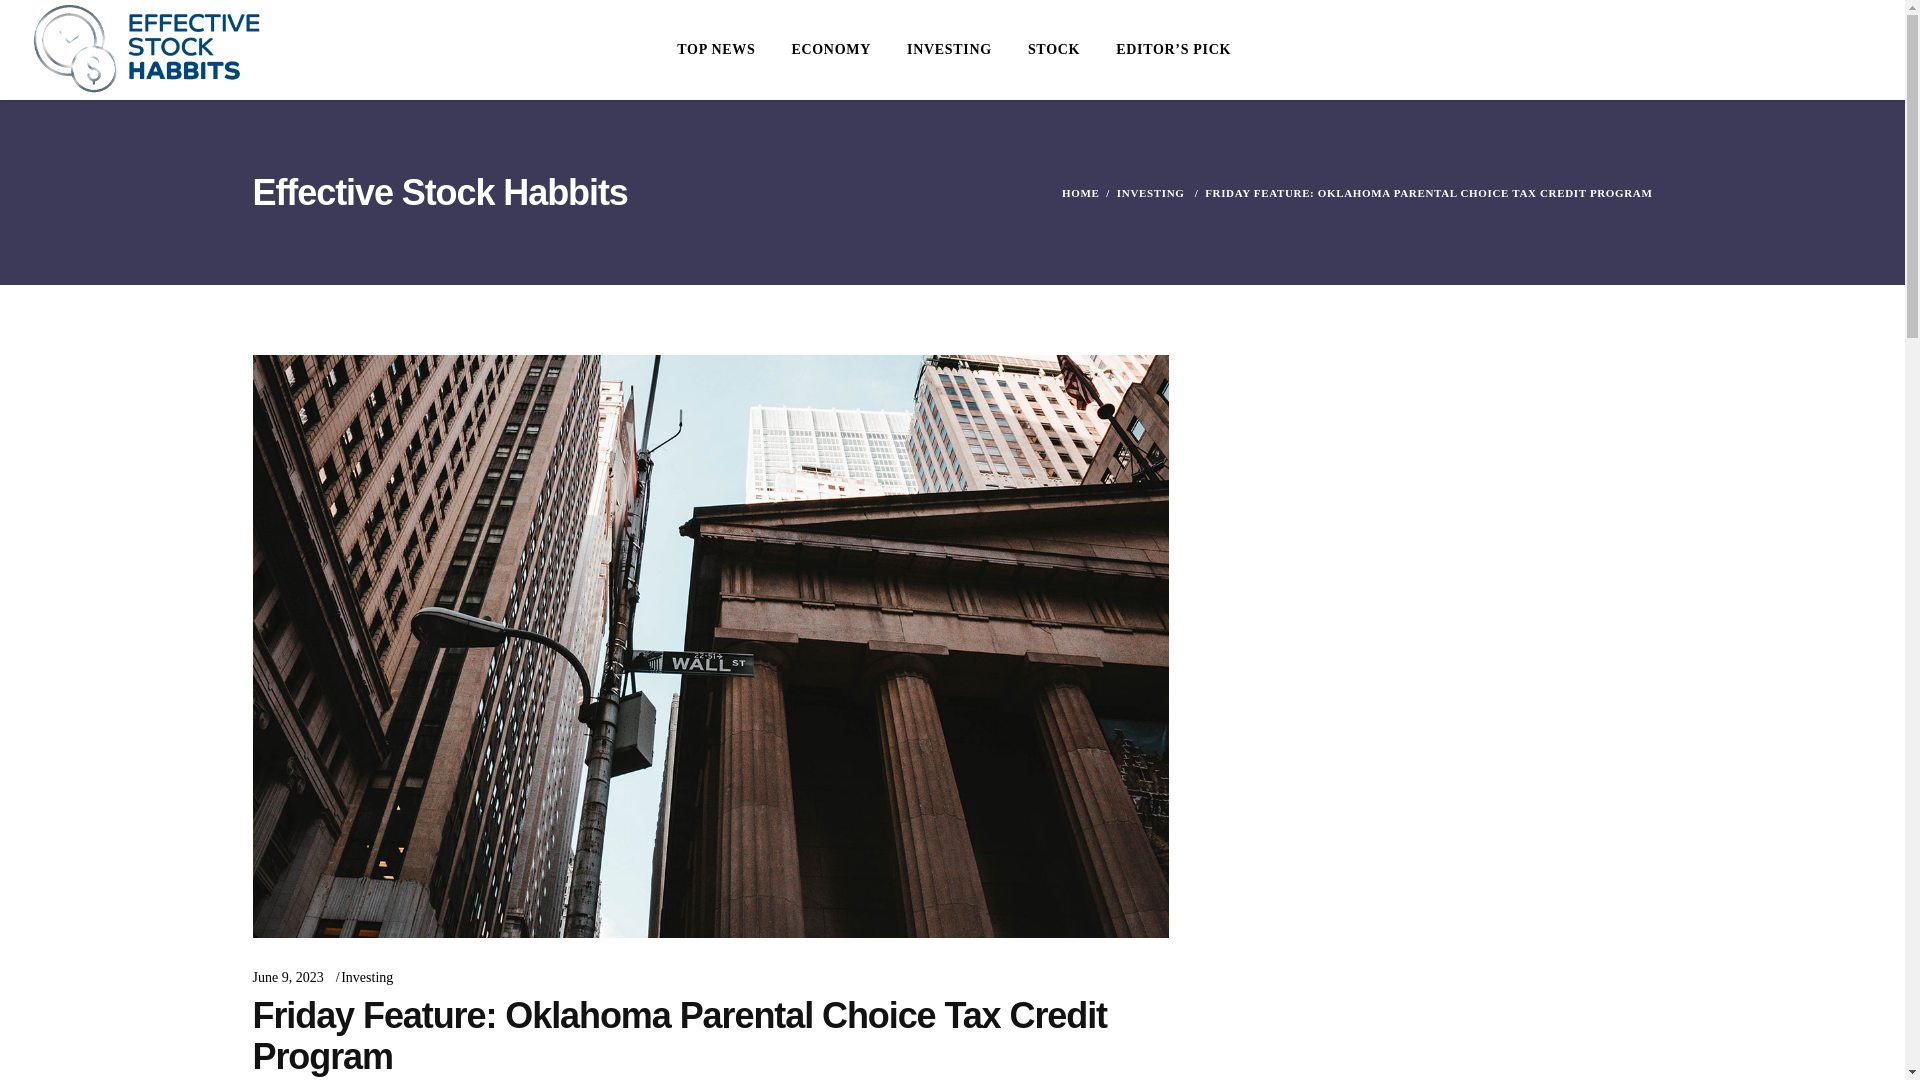  I want to click on ECONOMY, so click(830, 50).